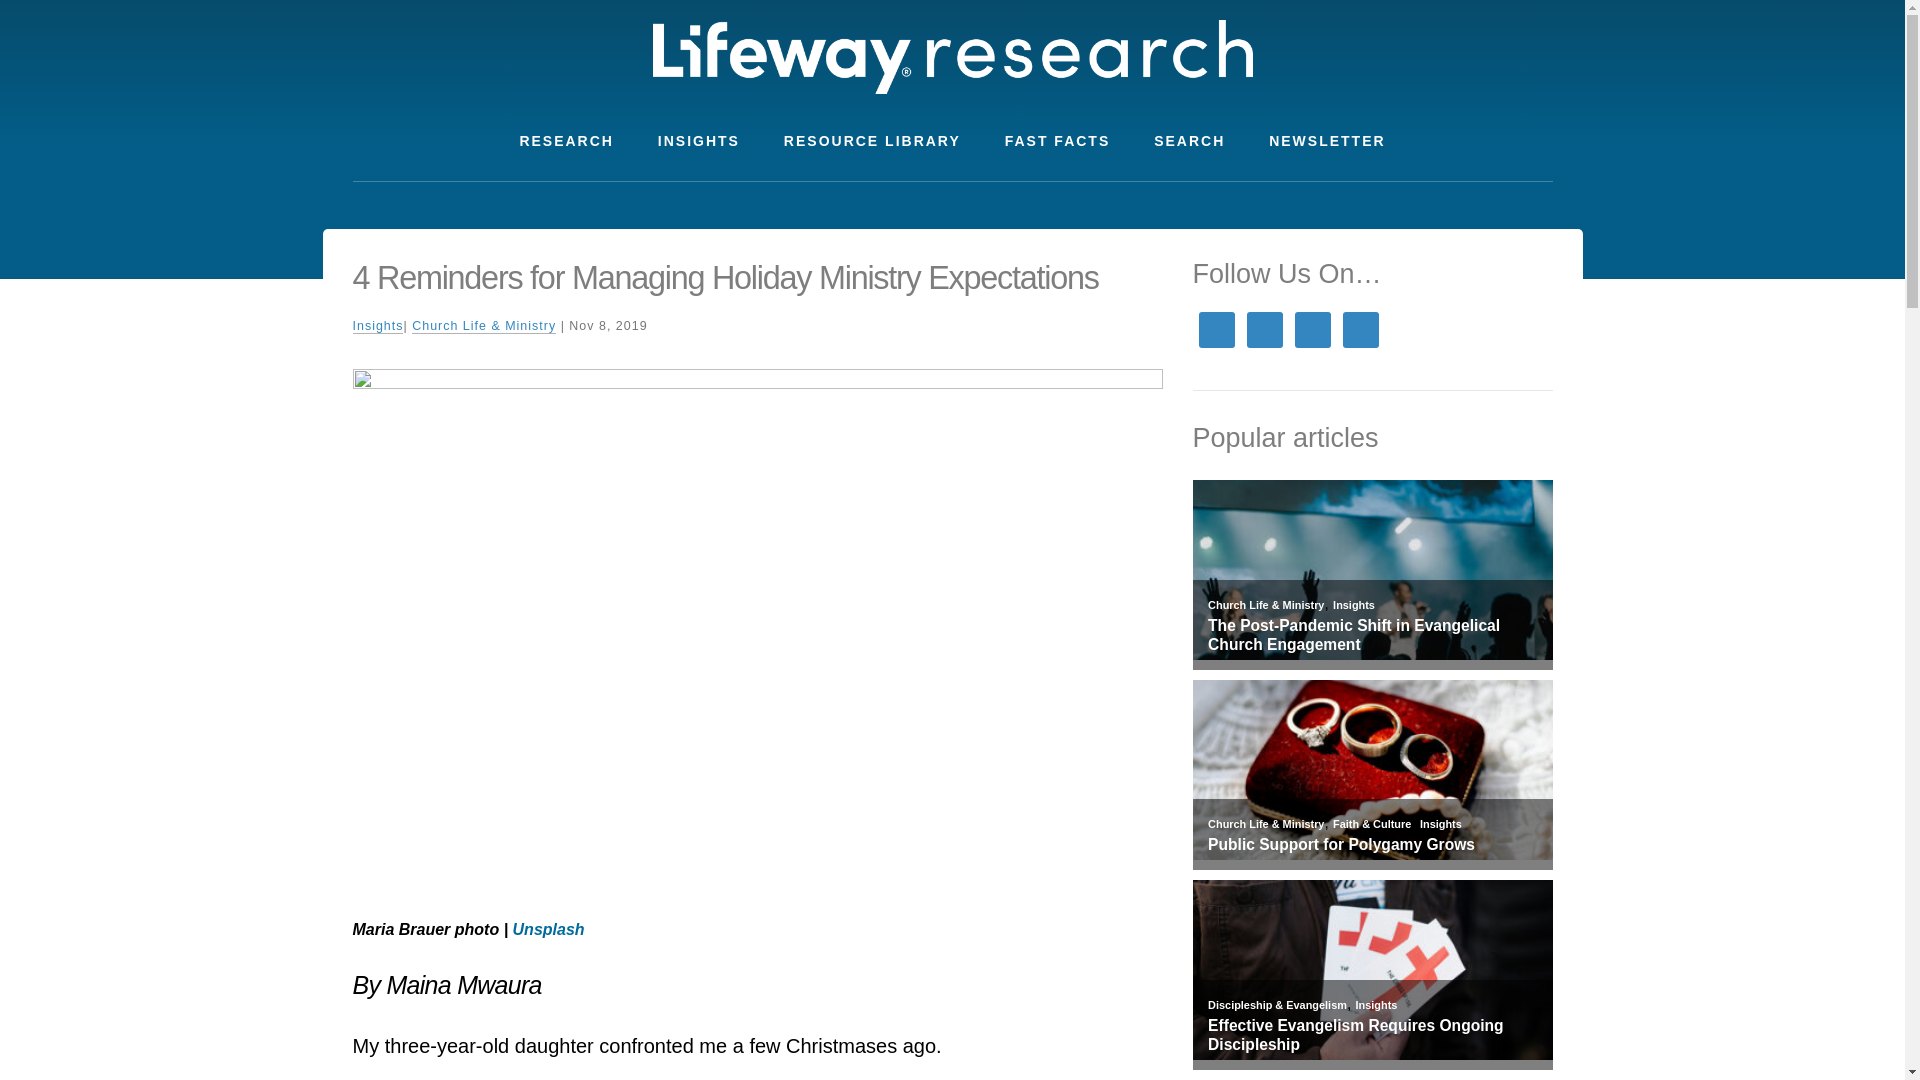 The image size is (1920, 1080). I want to click on Unsplash, so click(548, 930).